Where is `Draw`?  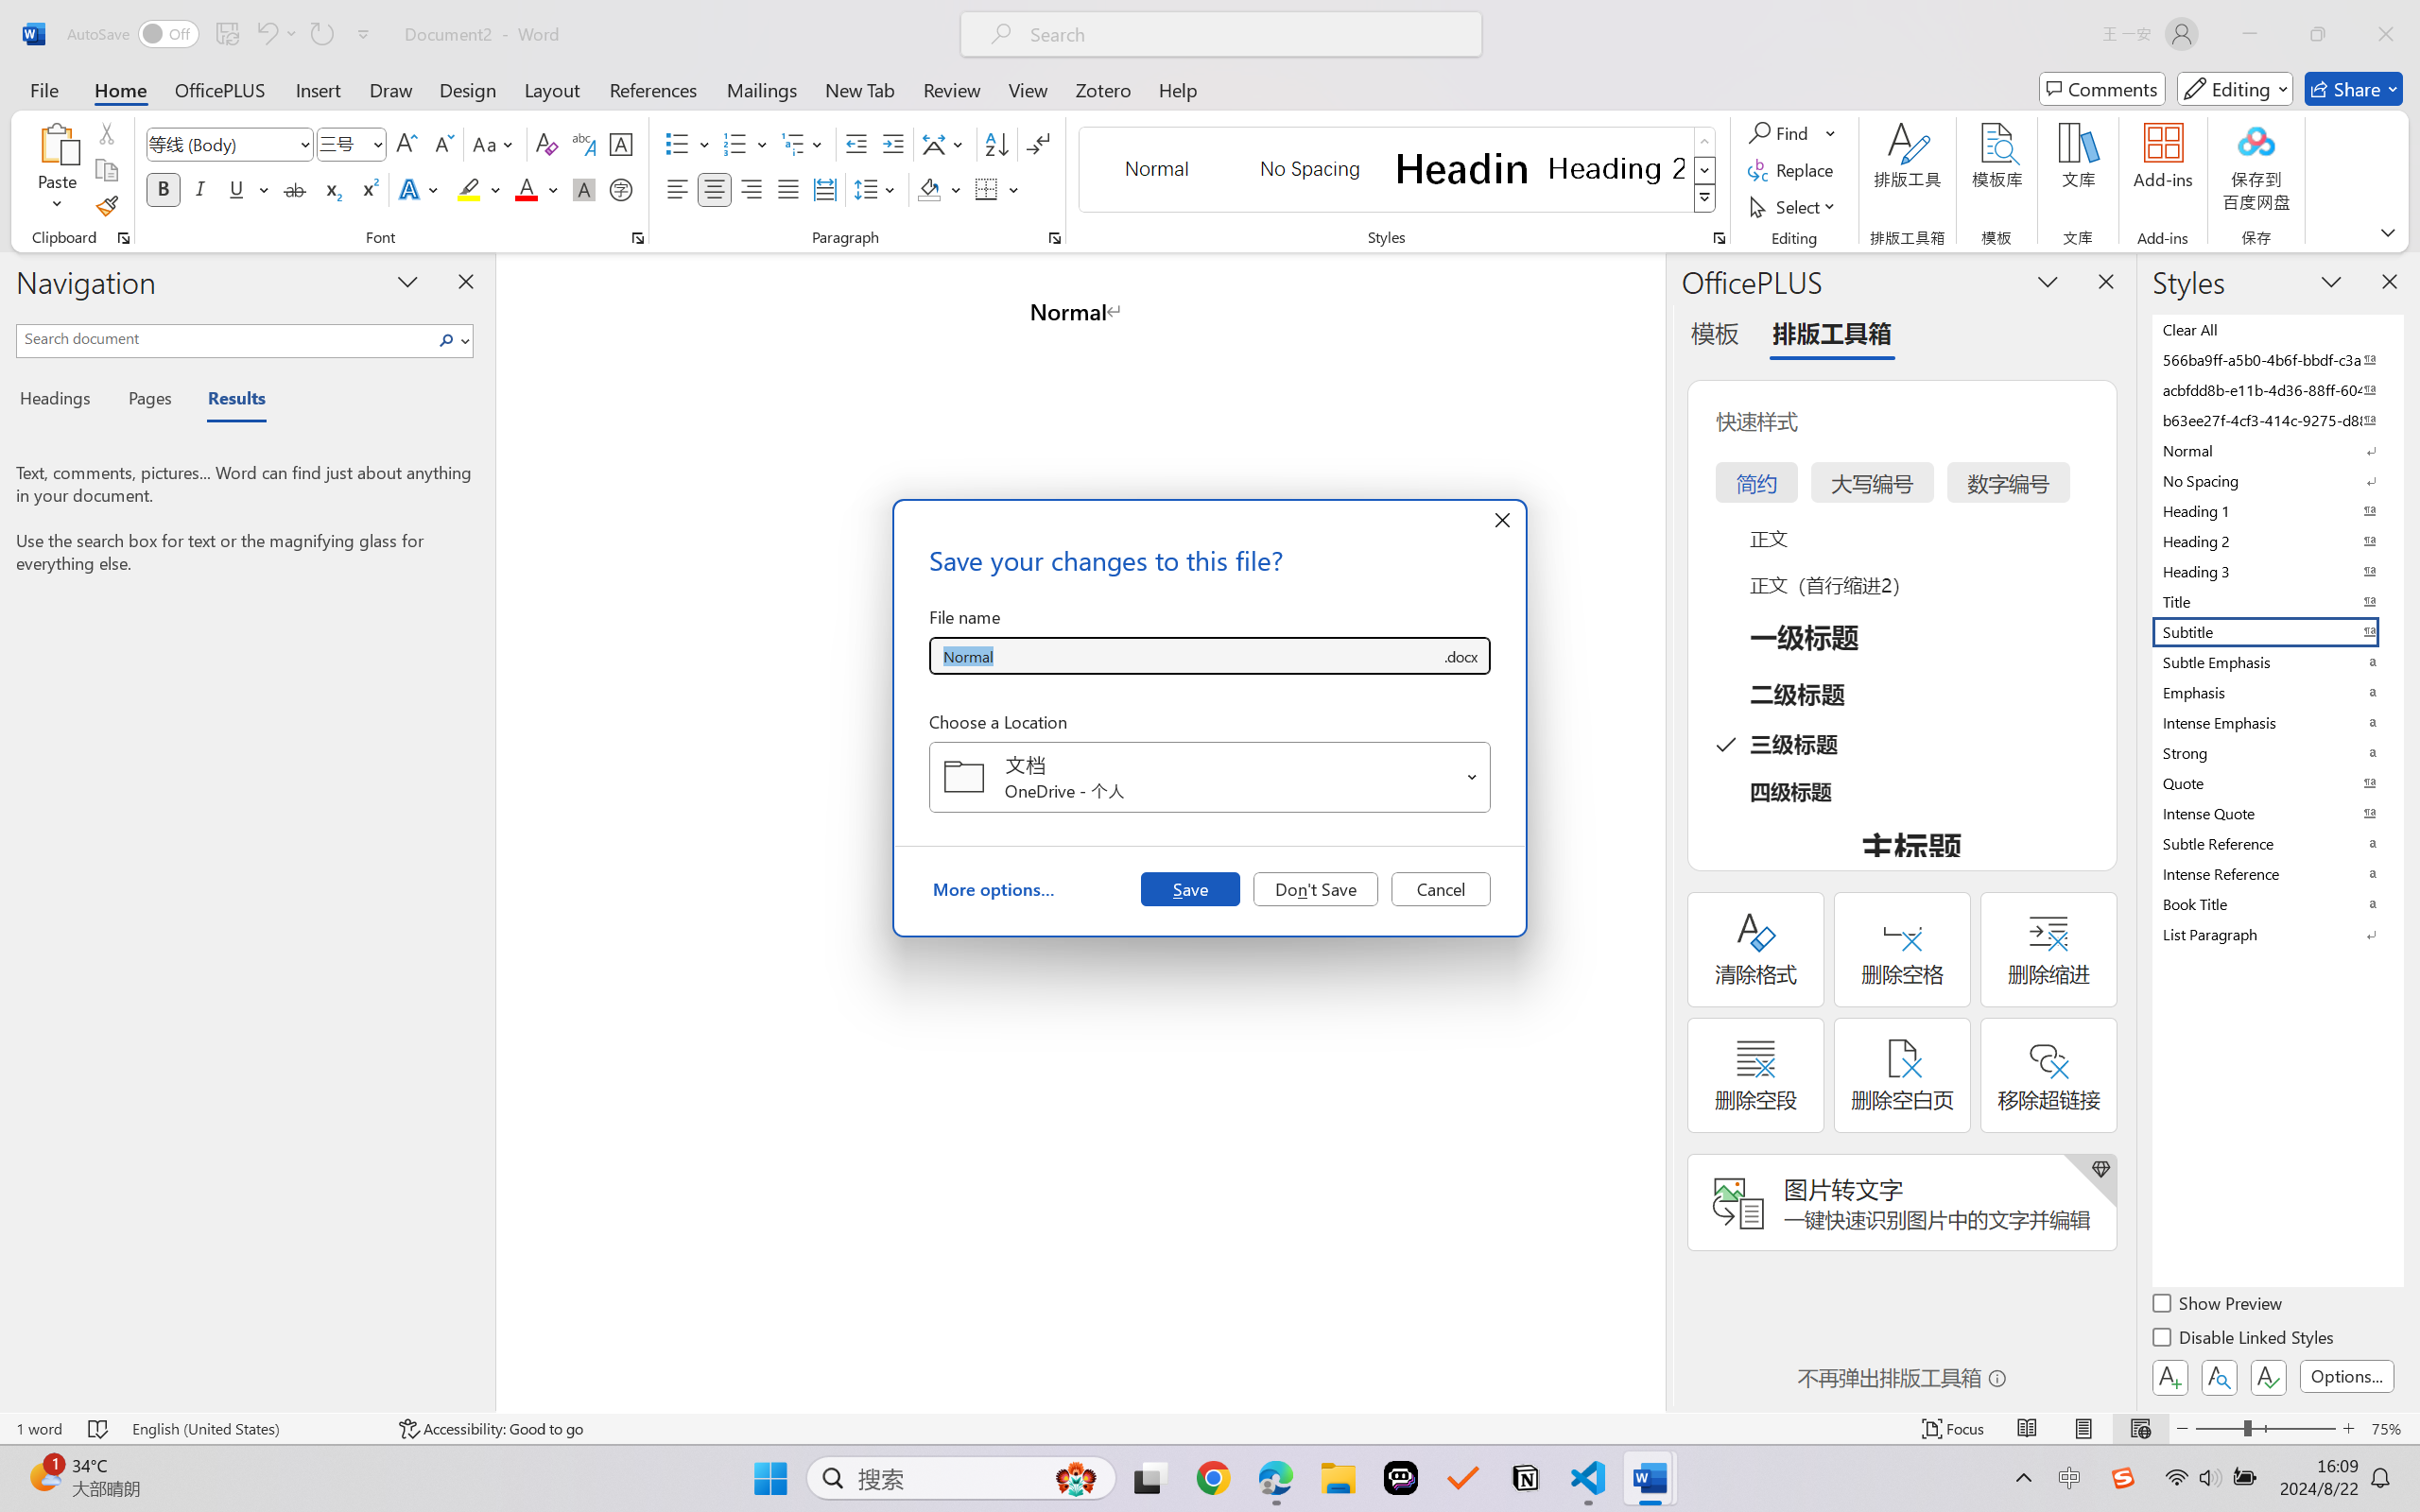 Draw is located at coordinates (391, 89).